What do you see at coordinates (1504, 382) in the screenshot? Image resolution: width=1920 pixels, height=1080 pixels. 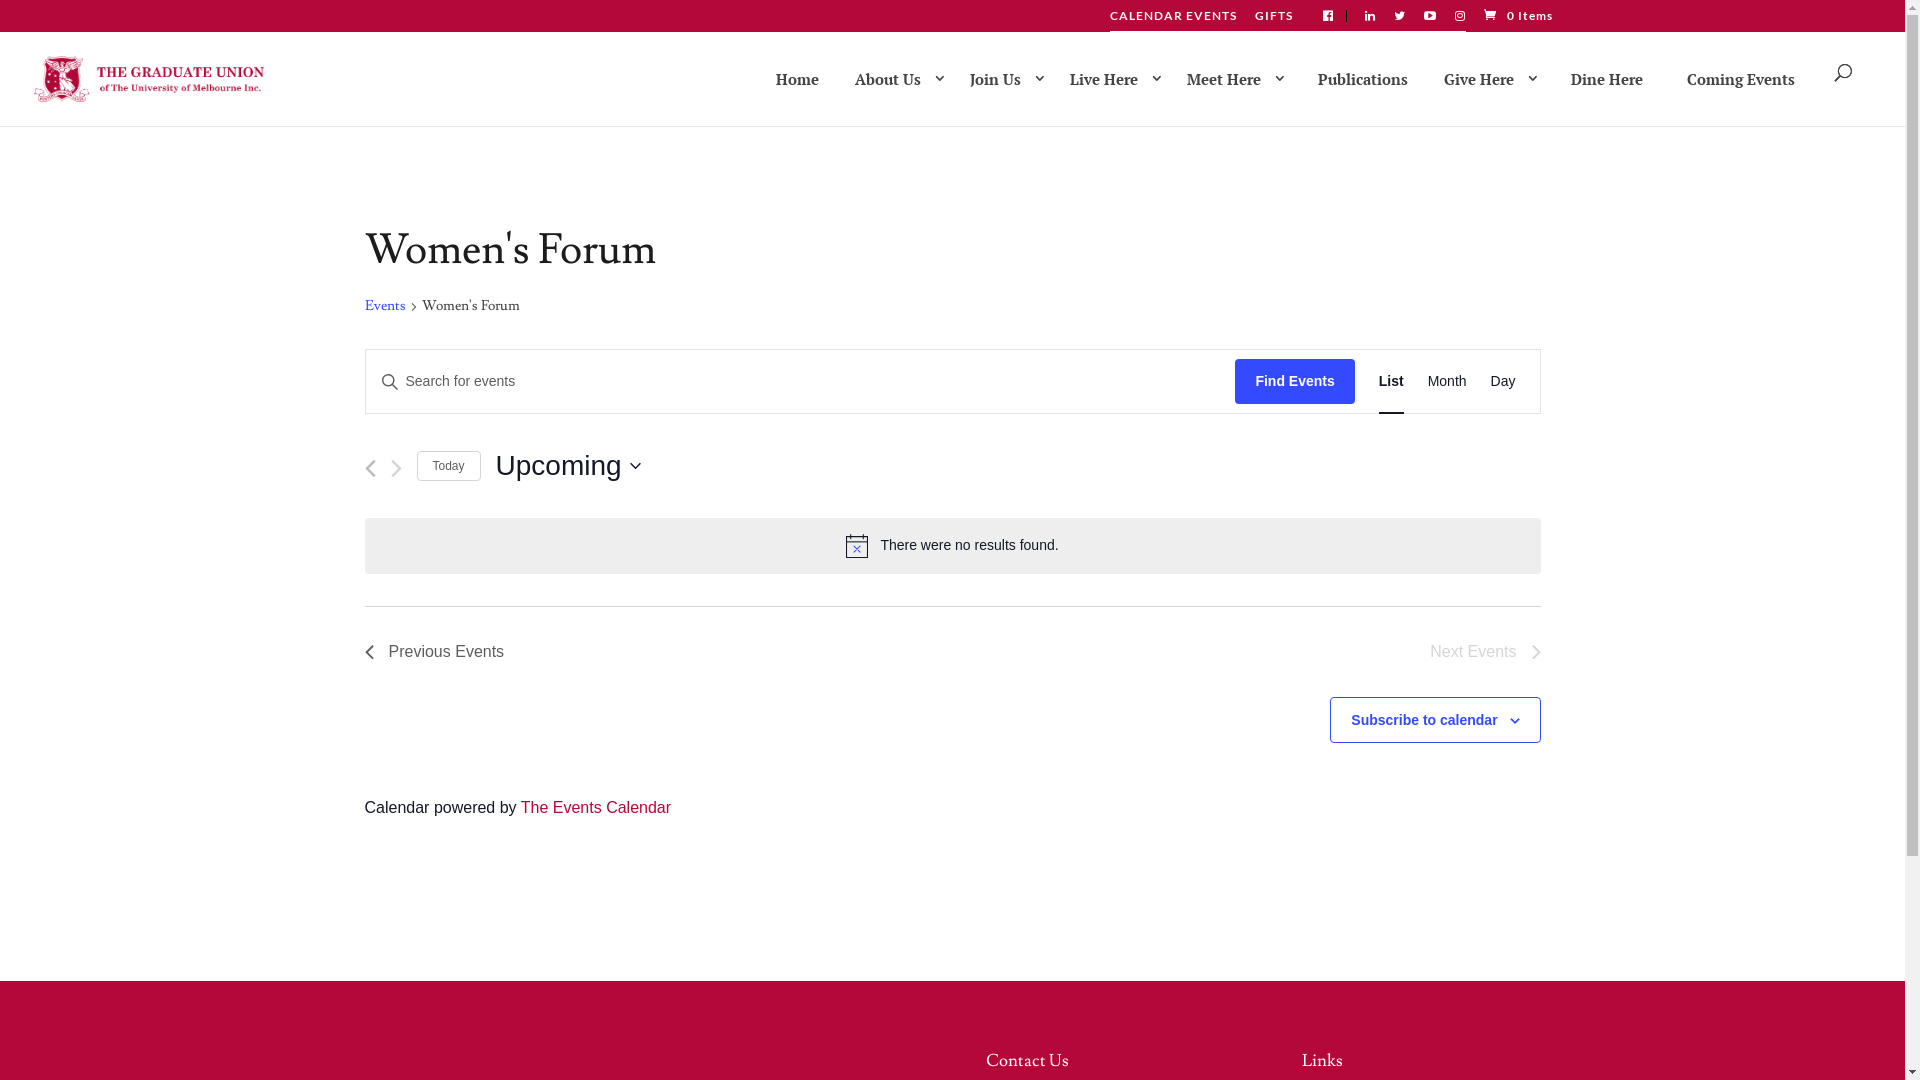 I see `Day` at bounding box center [1504, 382].